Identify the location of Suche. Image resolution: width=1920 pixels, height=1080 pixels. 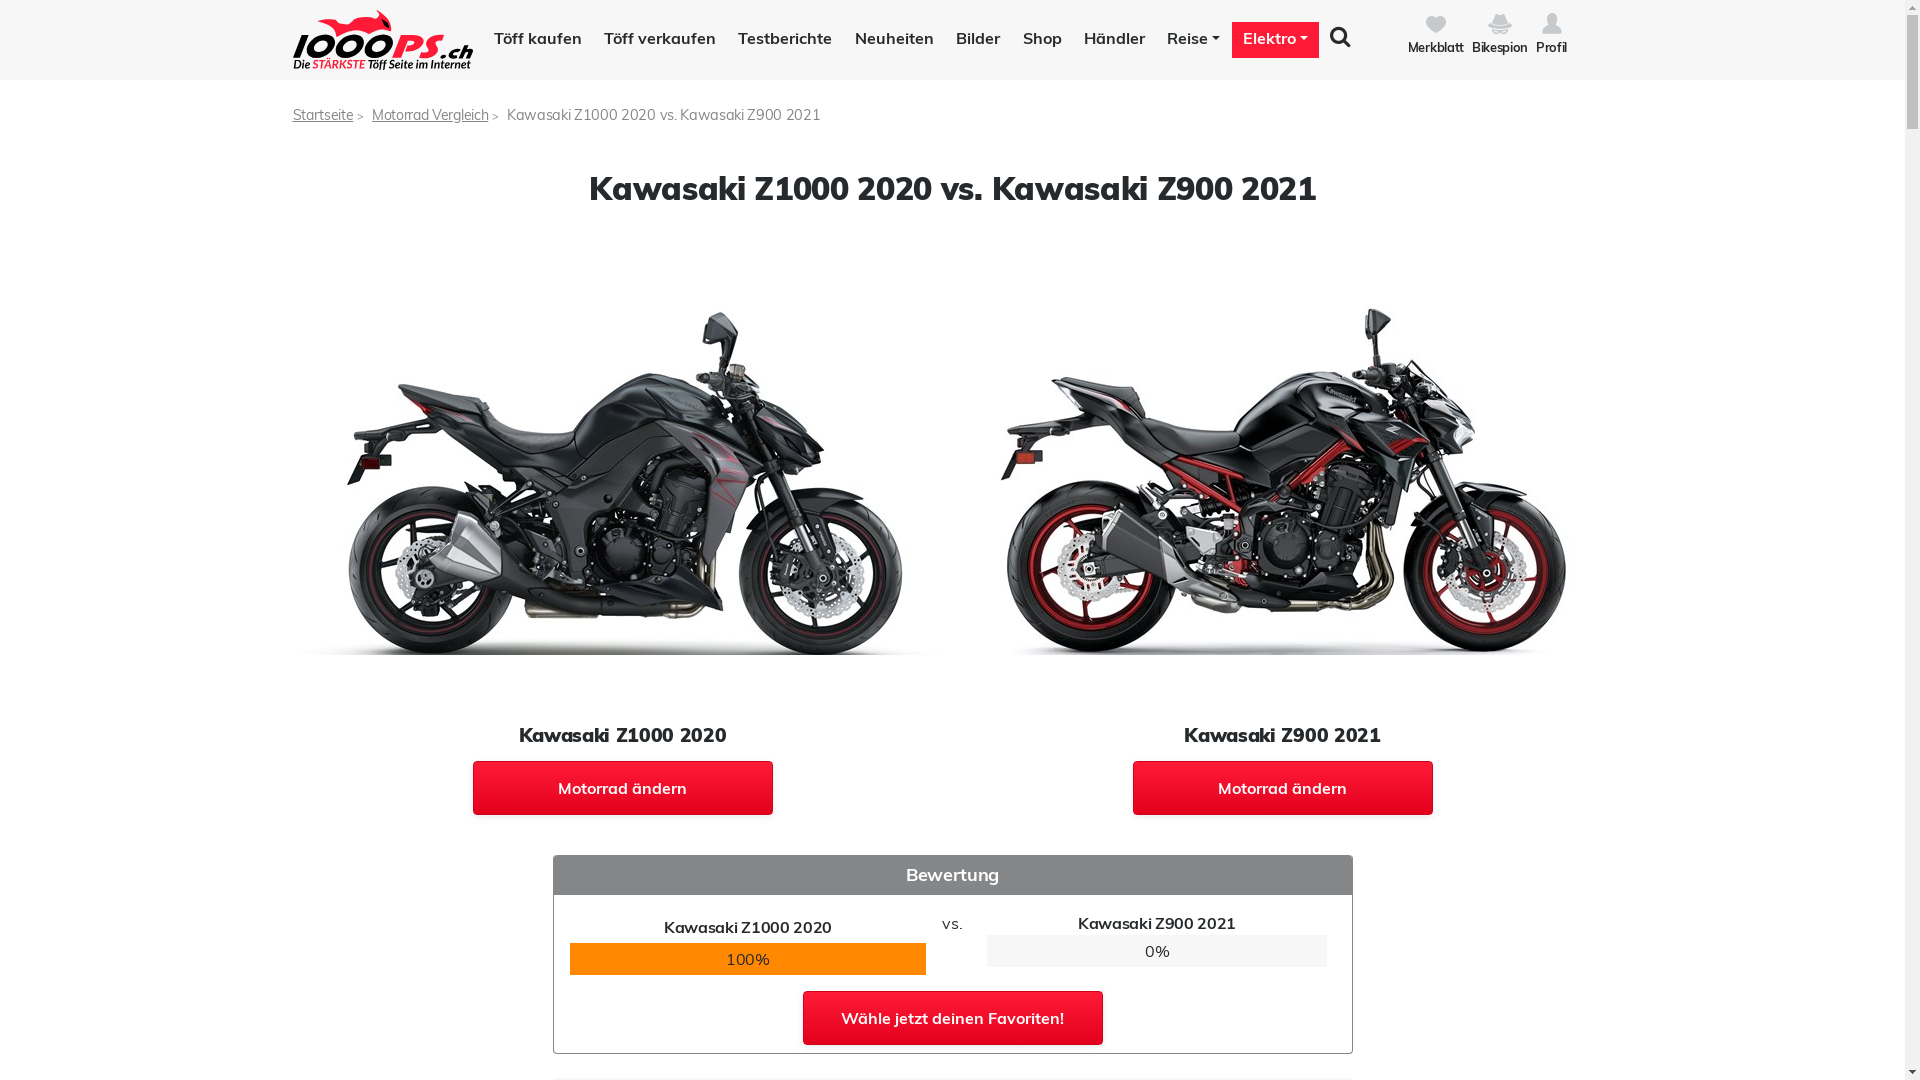
(1340, 40).